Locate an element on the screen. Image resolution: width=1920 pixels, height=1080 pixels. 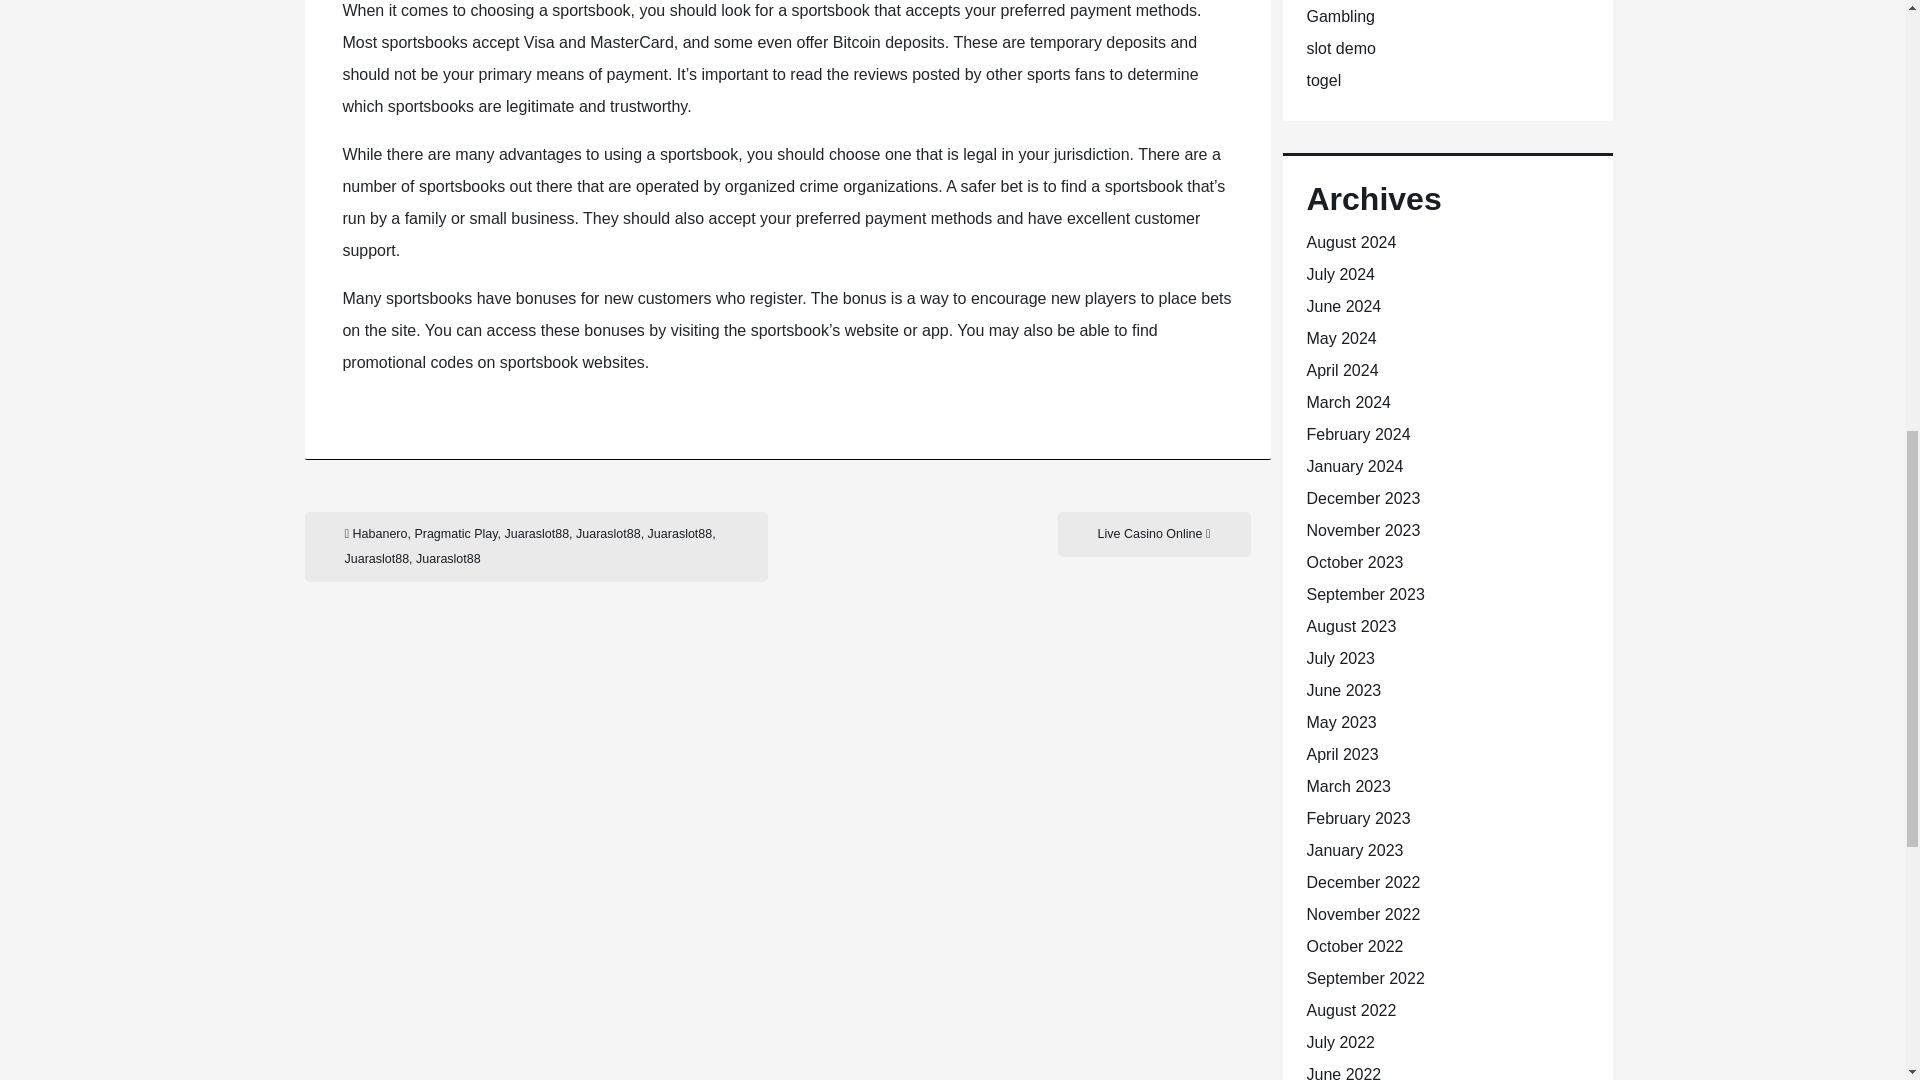
June 2024 is located at coordinates (1342, 306).